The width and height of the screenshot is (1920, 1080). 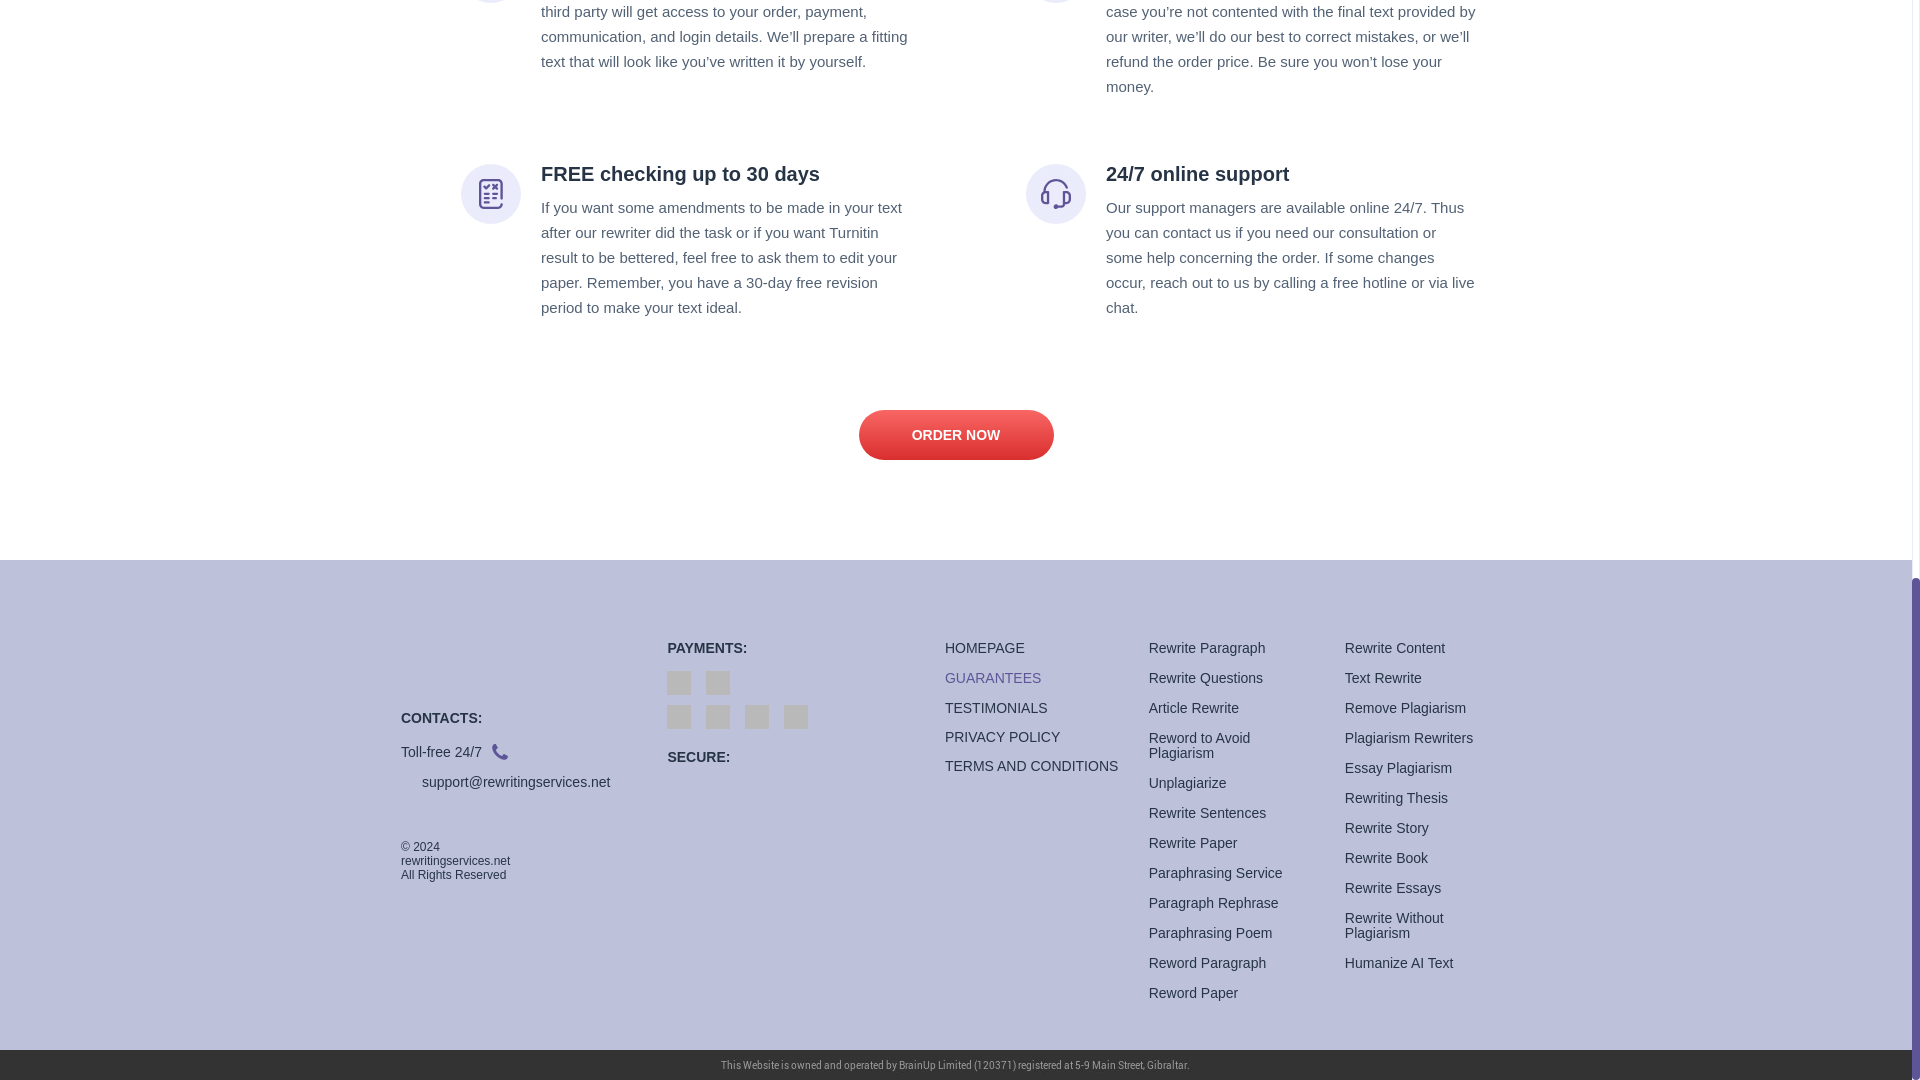 I want to click on Rewrite Book, so click(x=1386, y=858).